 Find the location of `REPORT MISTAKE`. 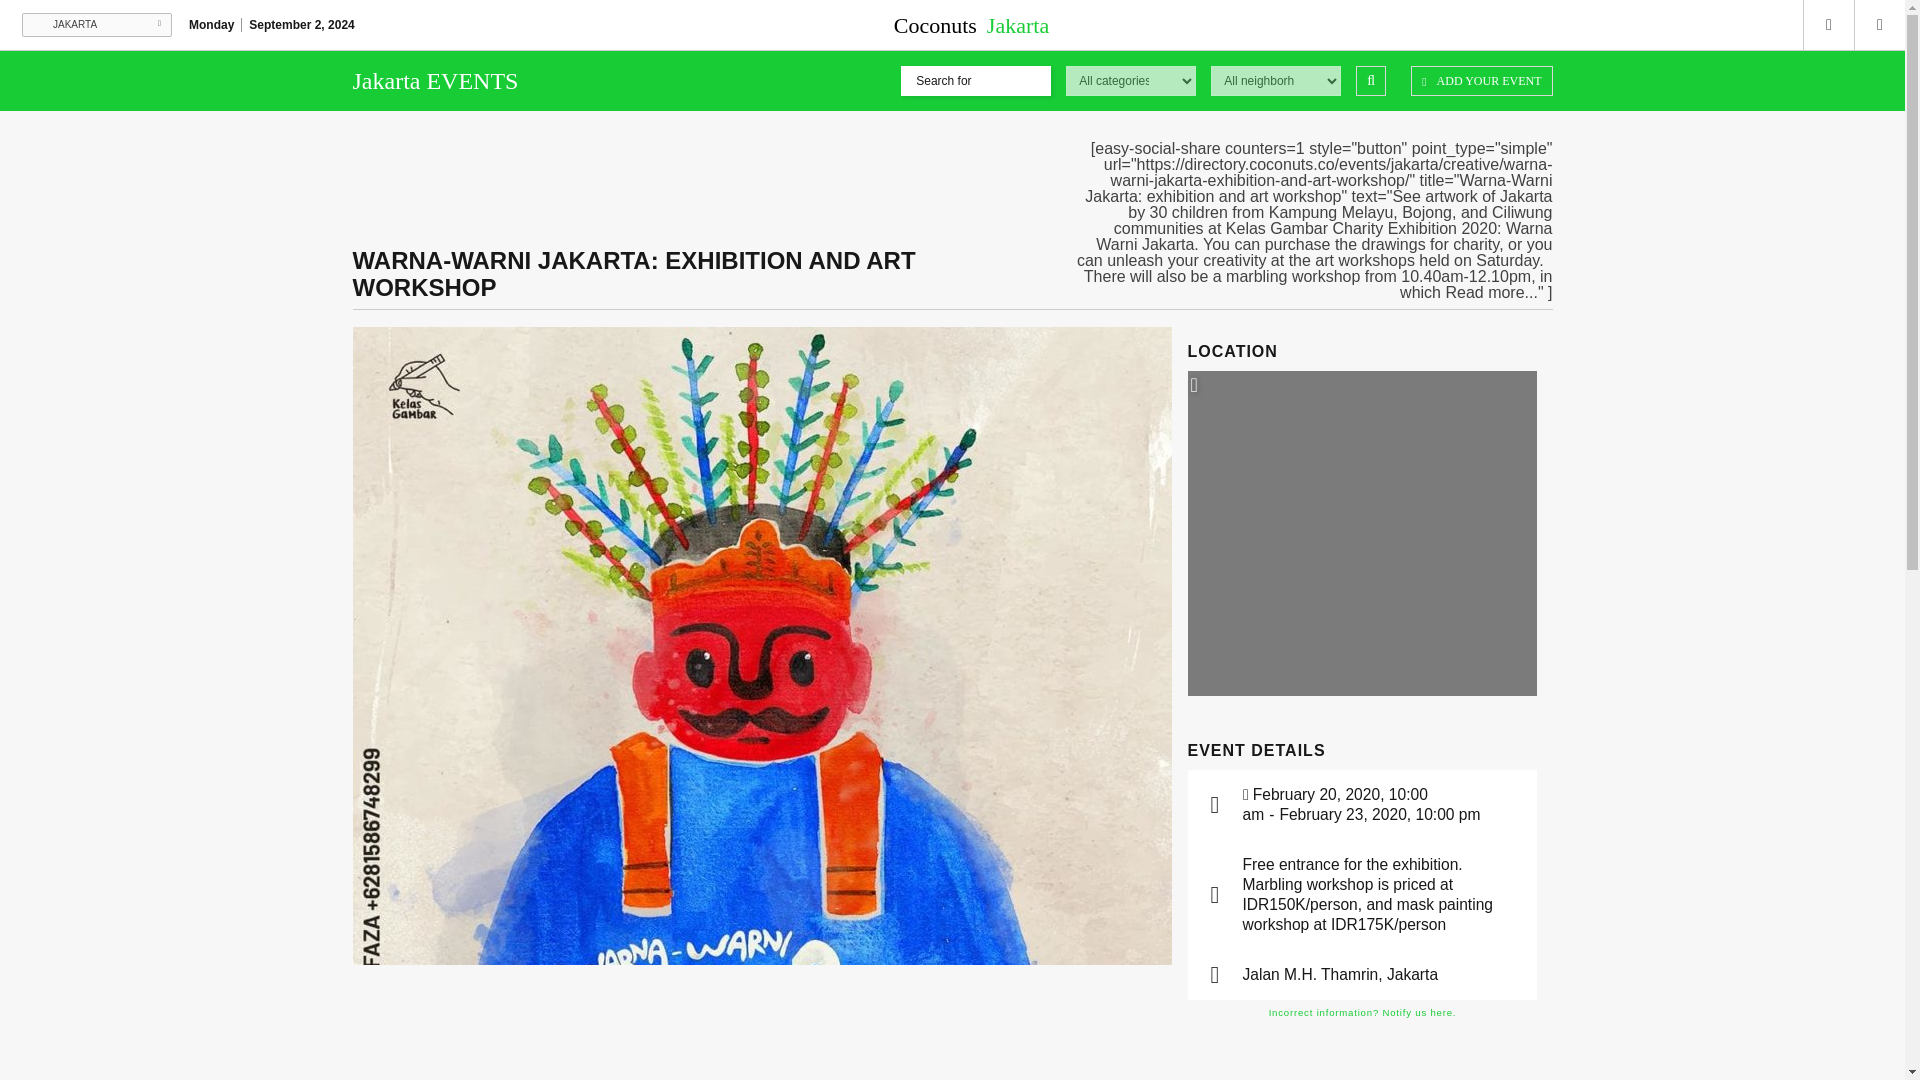

REPORT MISTAKE is located at coordinates (1362, 1013).